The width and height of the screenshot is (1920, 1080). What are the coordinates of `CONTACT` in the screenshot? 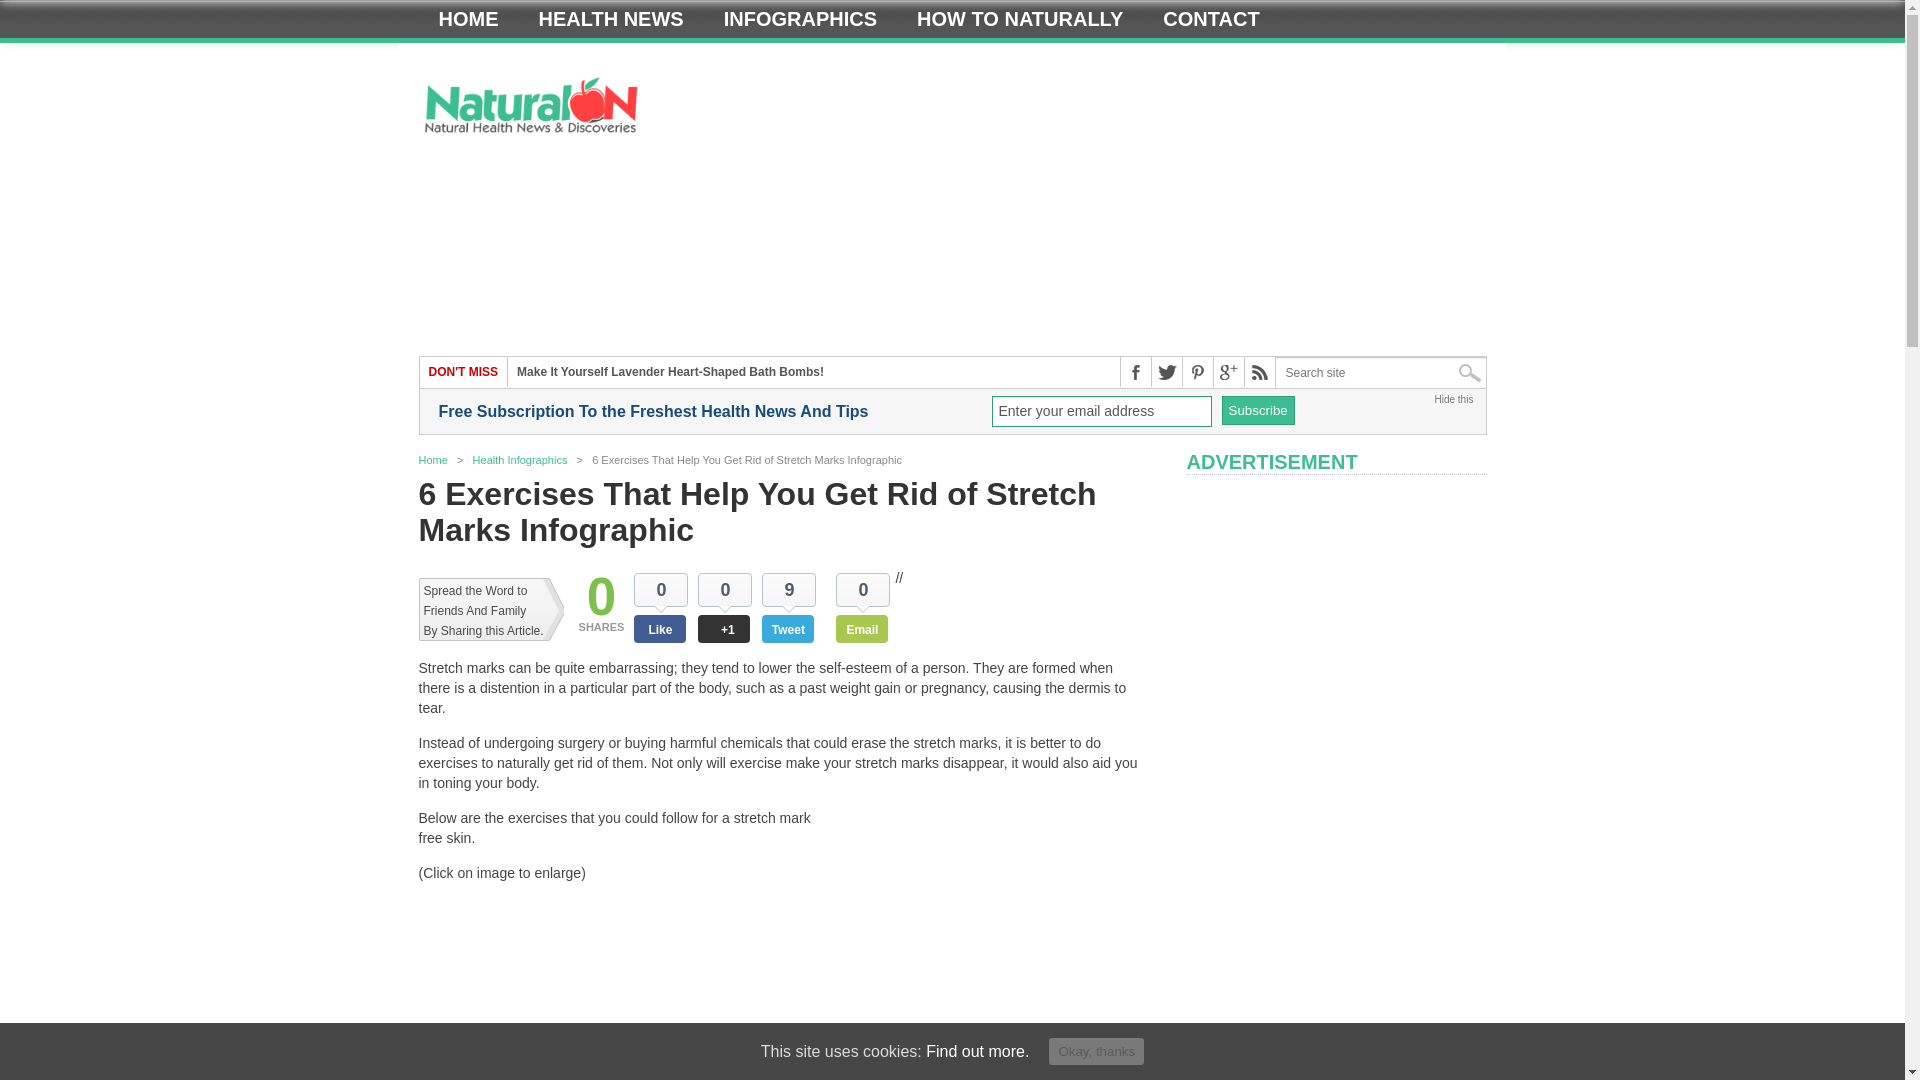 It's located at (1210, 18).